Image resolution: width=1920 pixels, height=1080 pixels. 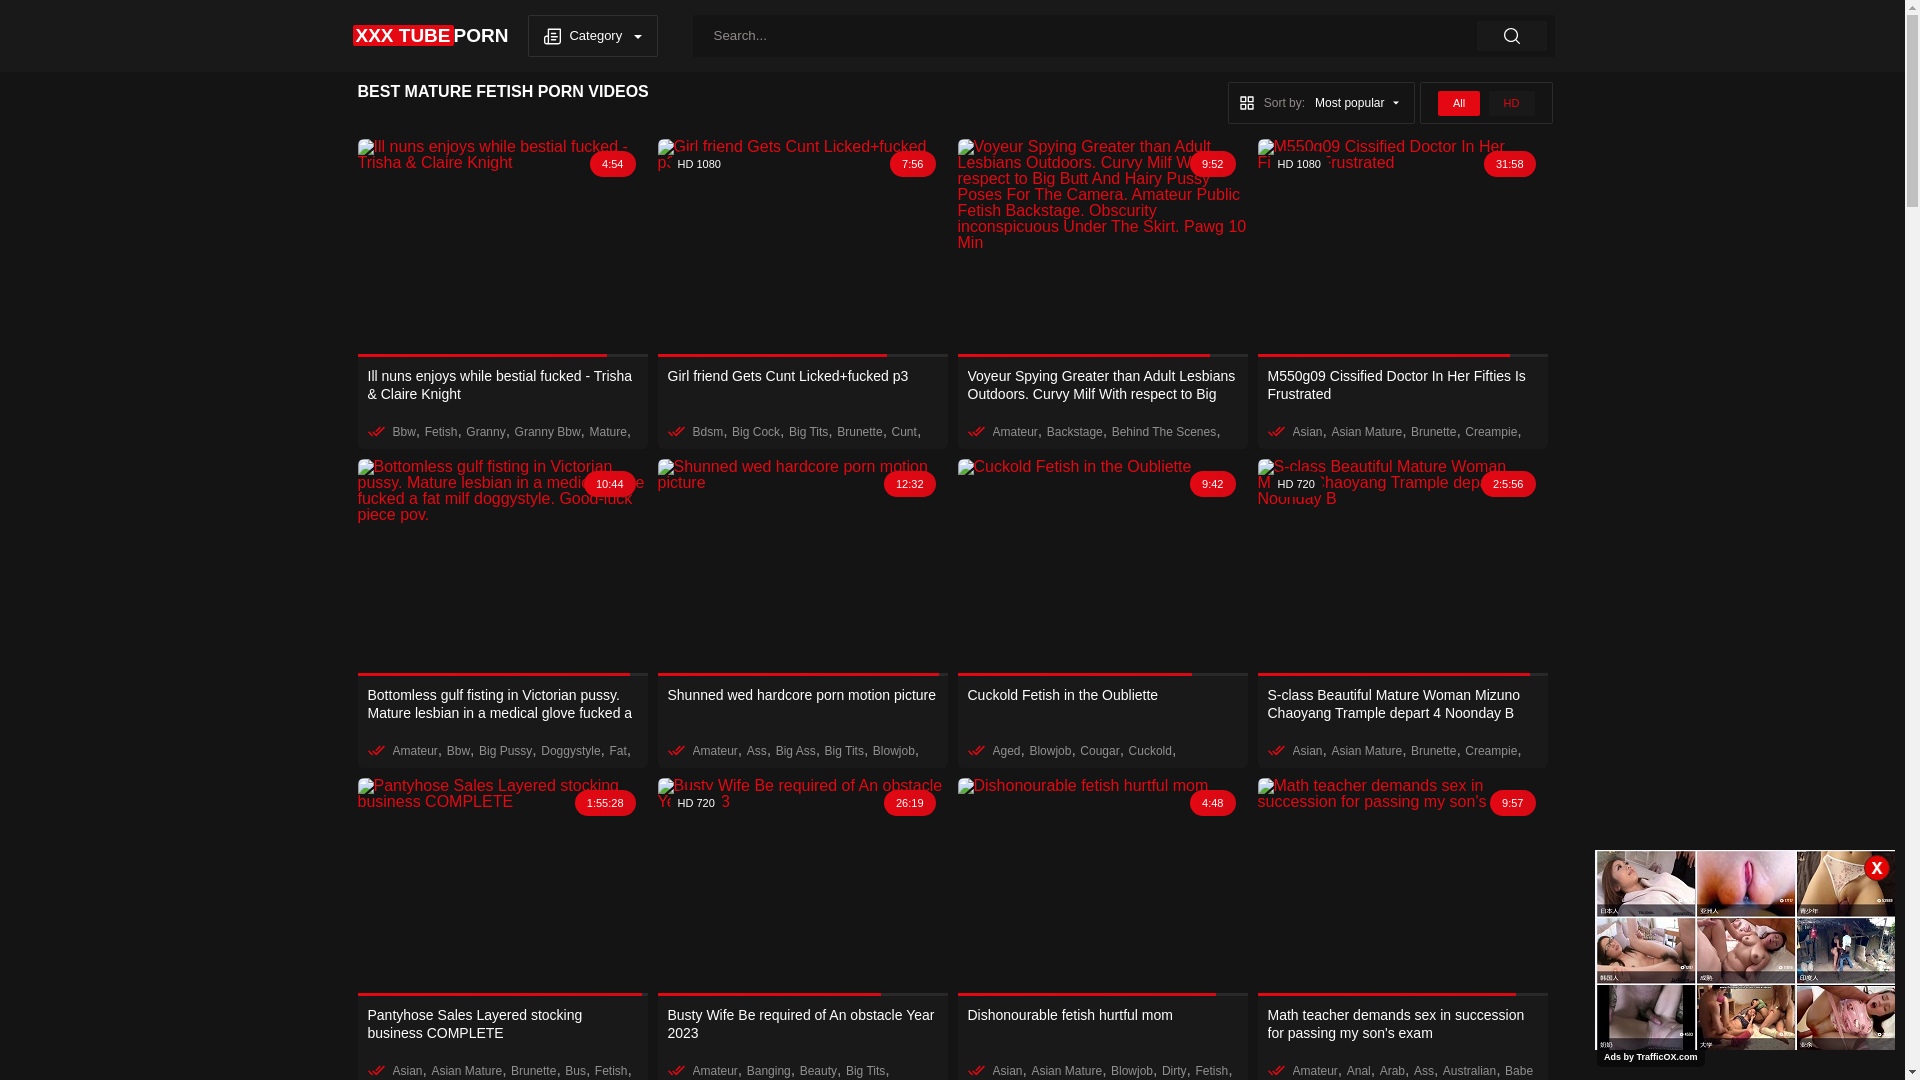 What do you see at coordinates (1403, 248) in the screenshot?
I see `31:58
HD 1080` at bounding box center [1403, 248].